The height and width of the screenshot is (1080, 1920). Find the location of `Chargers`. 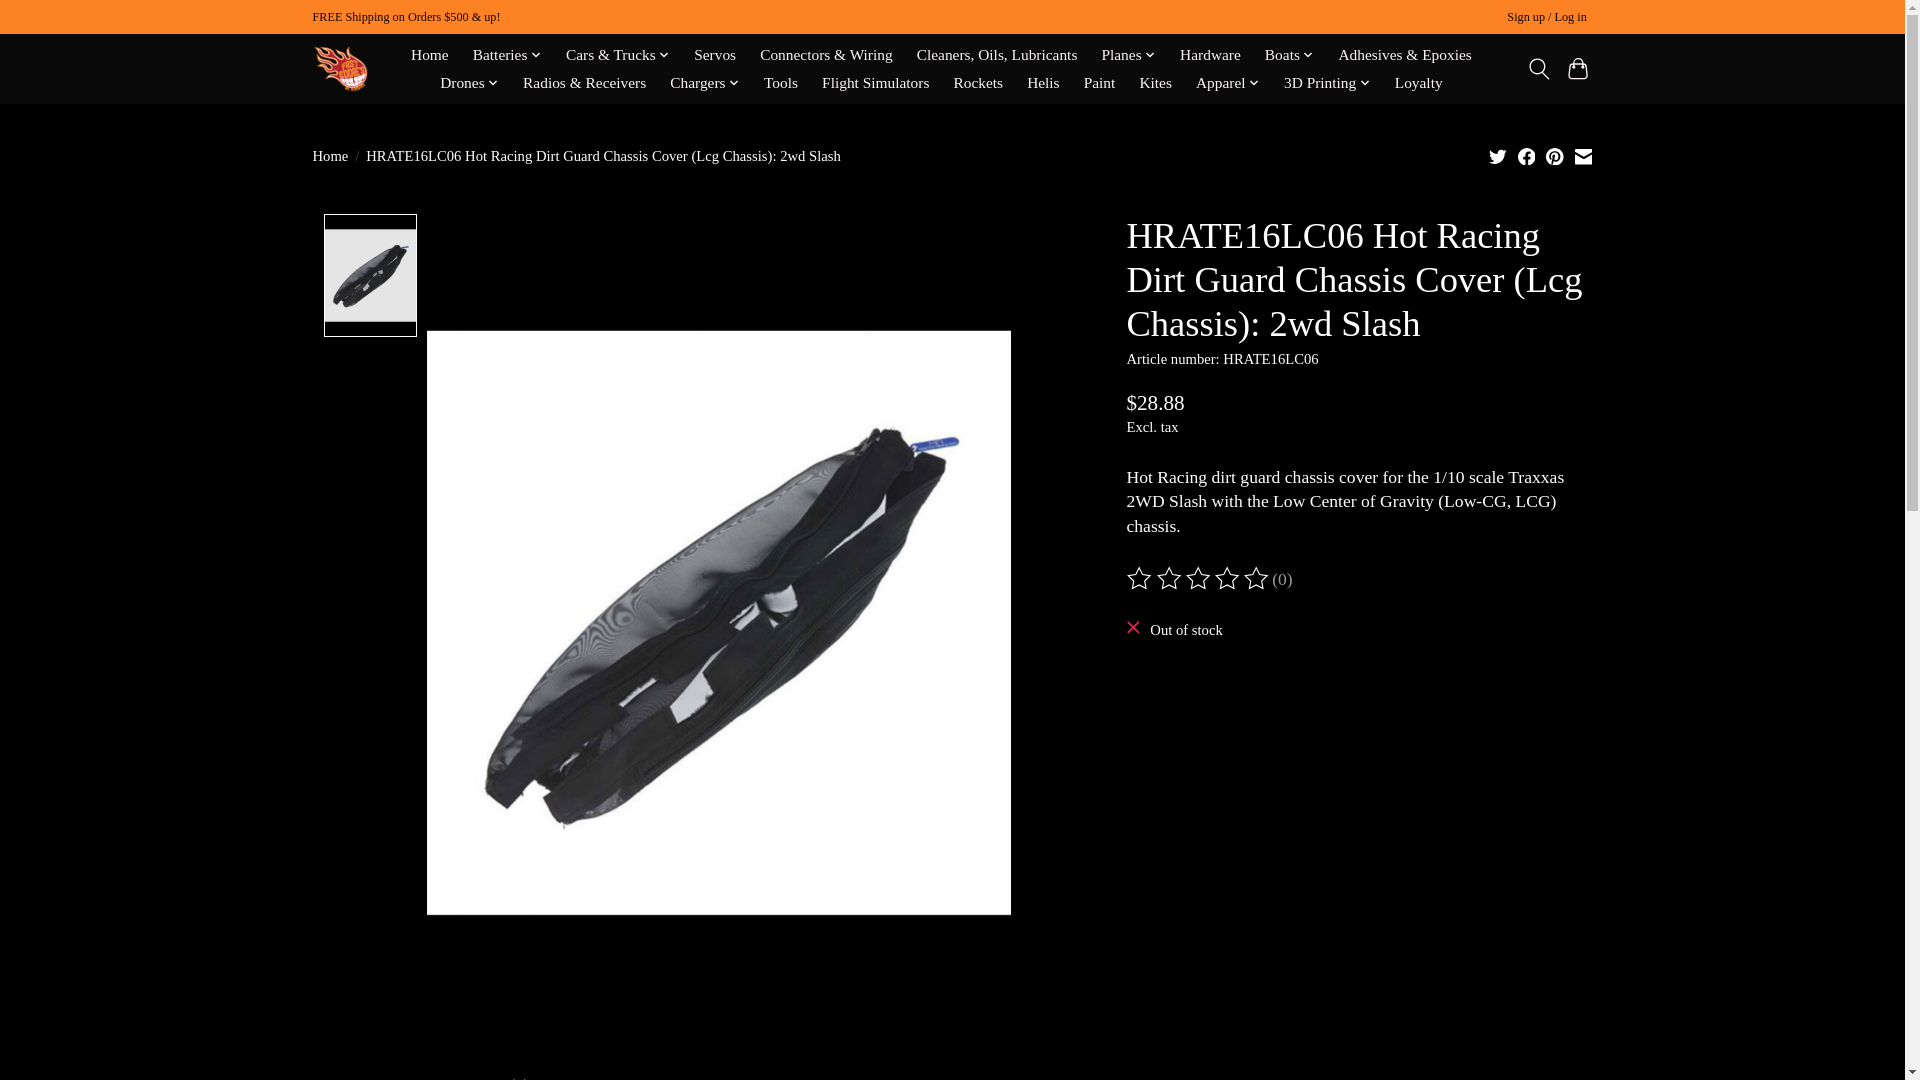

Chargers is located at coordinates (704, 83).